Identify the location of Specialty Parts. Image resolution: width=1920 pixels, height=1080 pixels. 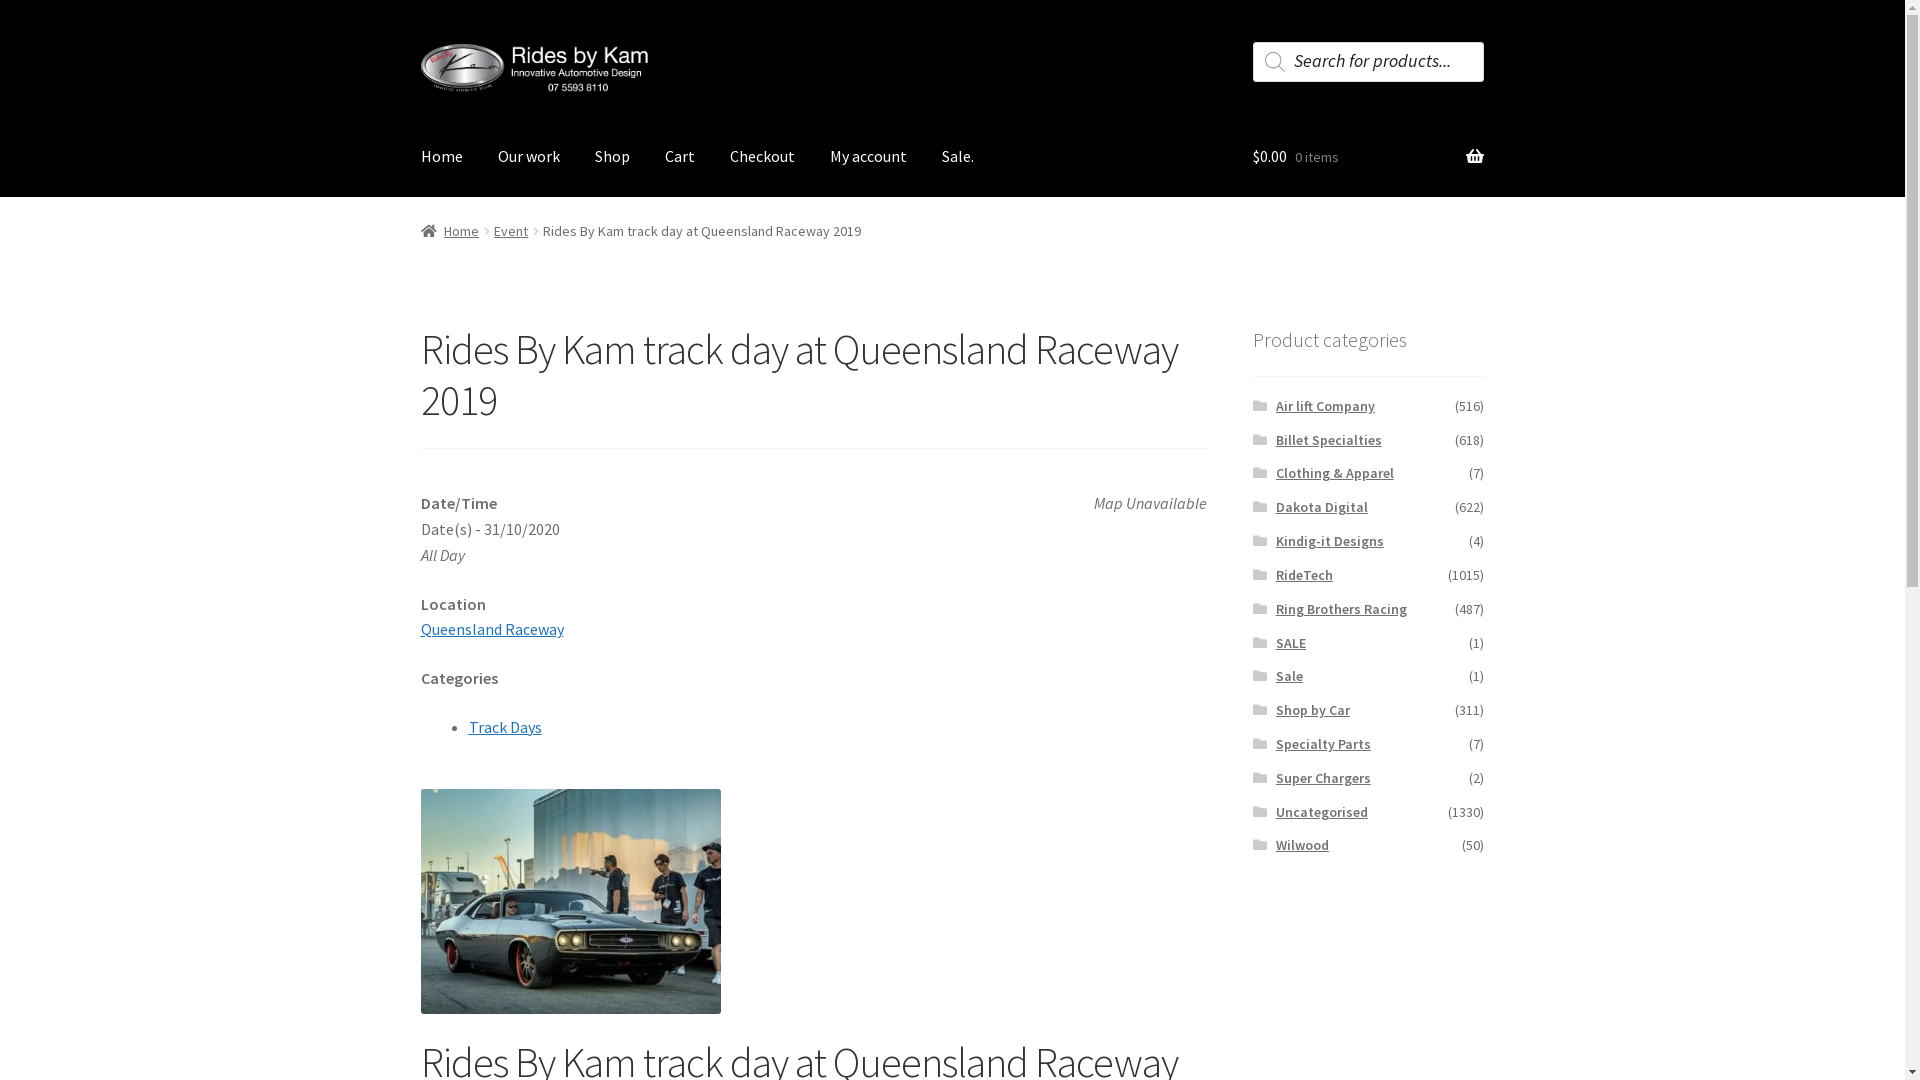
(1324, 744).